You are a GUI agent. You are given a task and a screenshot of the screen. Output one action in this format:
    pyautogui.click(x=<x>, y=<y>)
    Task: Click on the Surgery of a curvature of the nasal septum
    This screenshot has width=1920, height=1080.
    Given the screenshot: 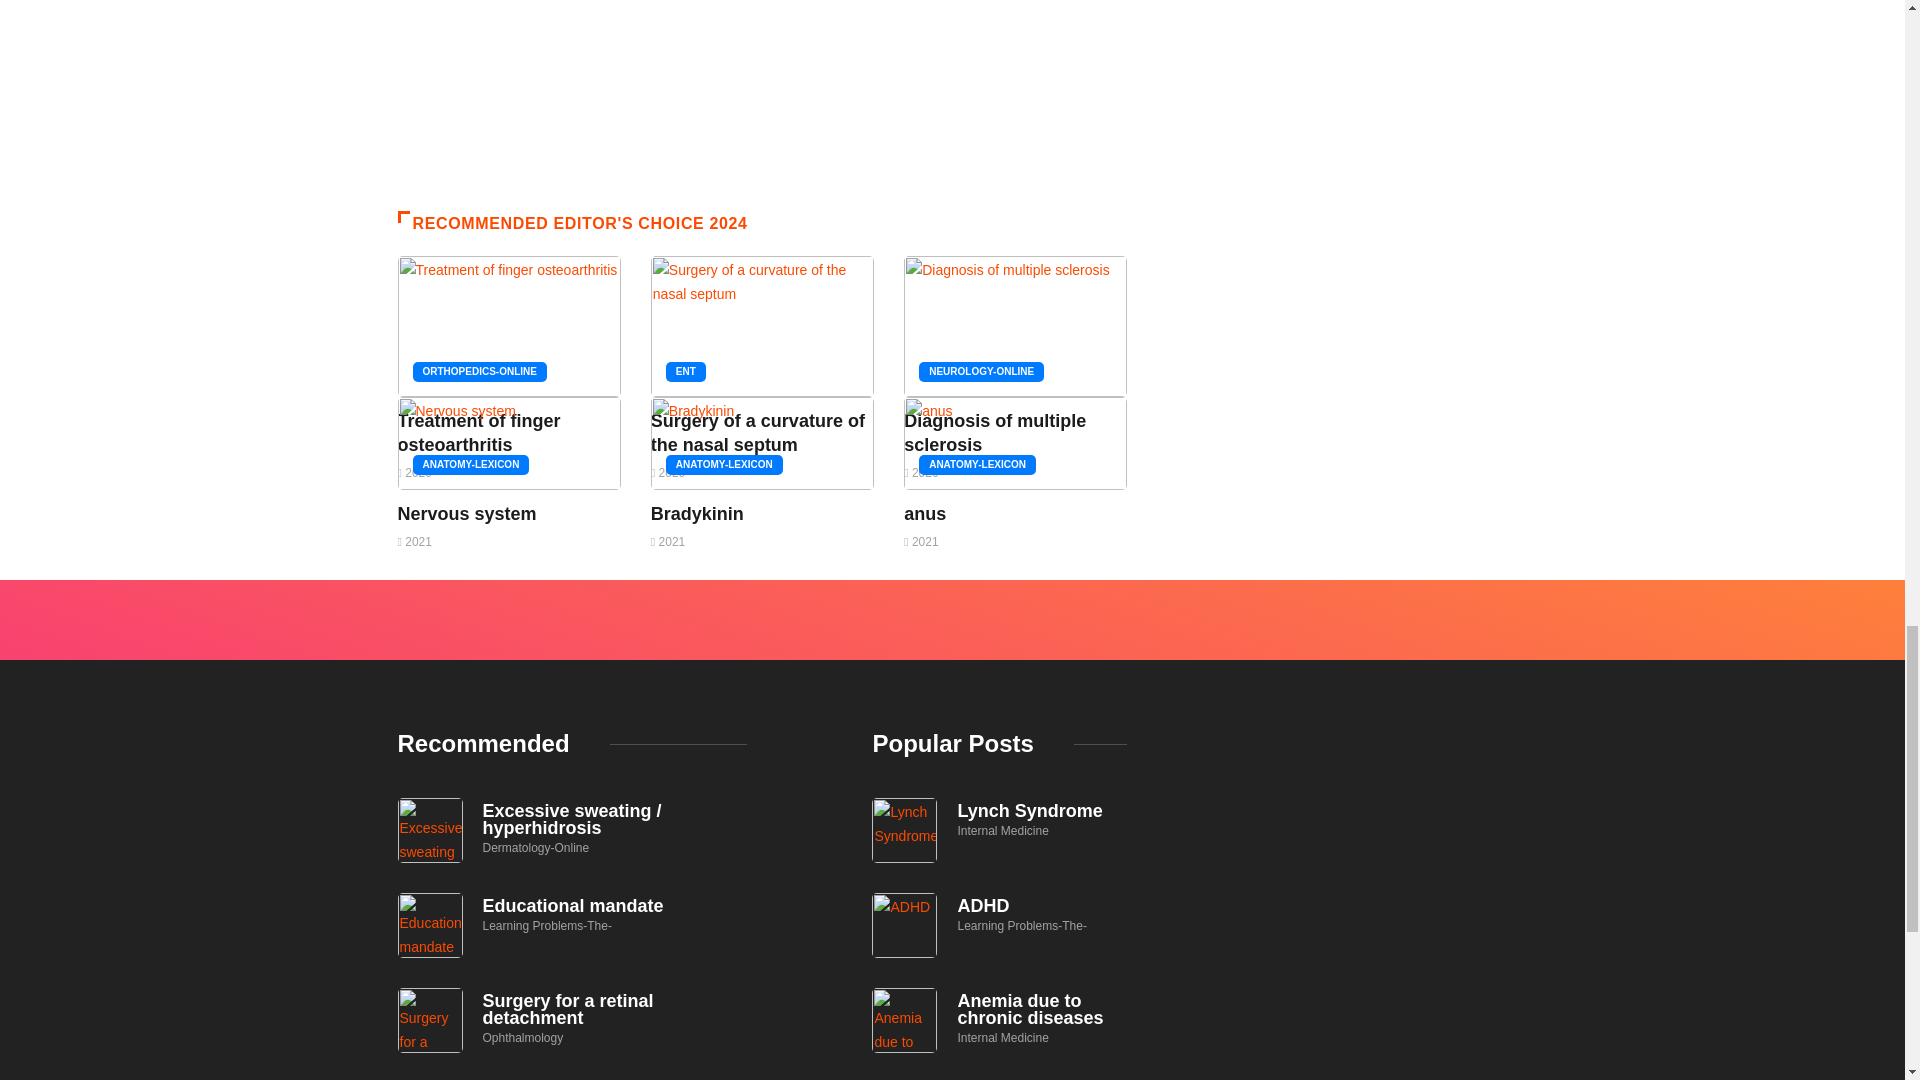 What is the action you would take?
    pyautogui.click(x=758, y=432)
    